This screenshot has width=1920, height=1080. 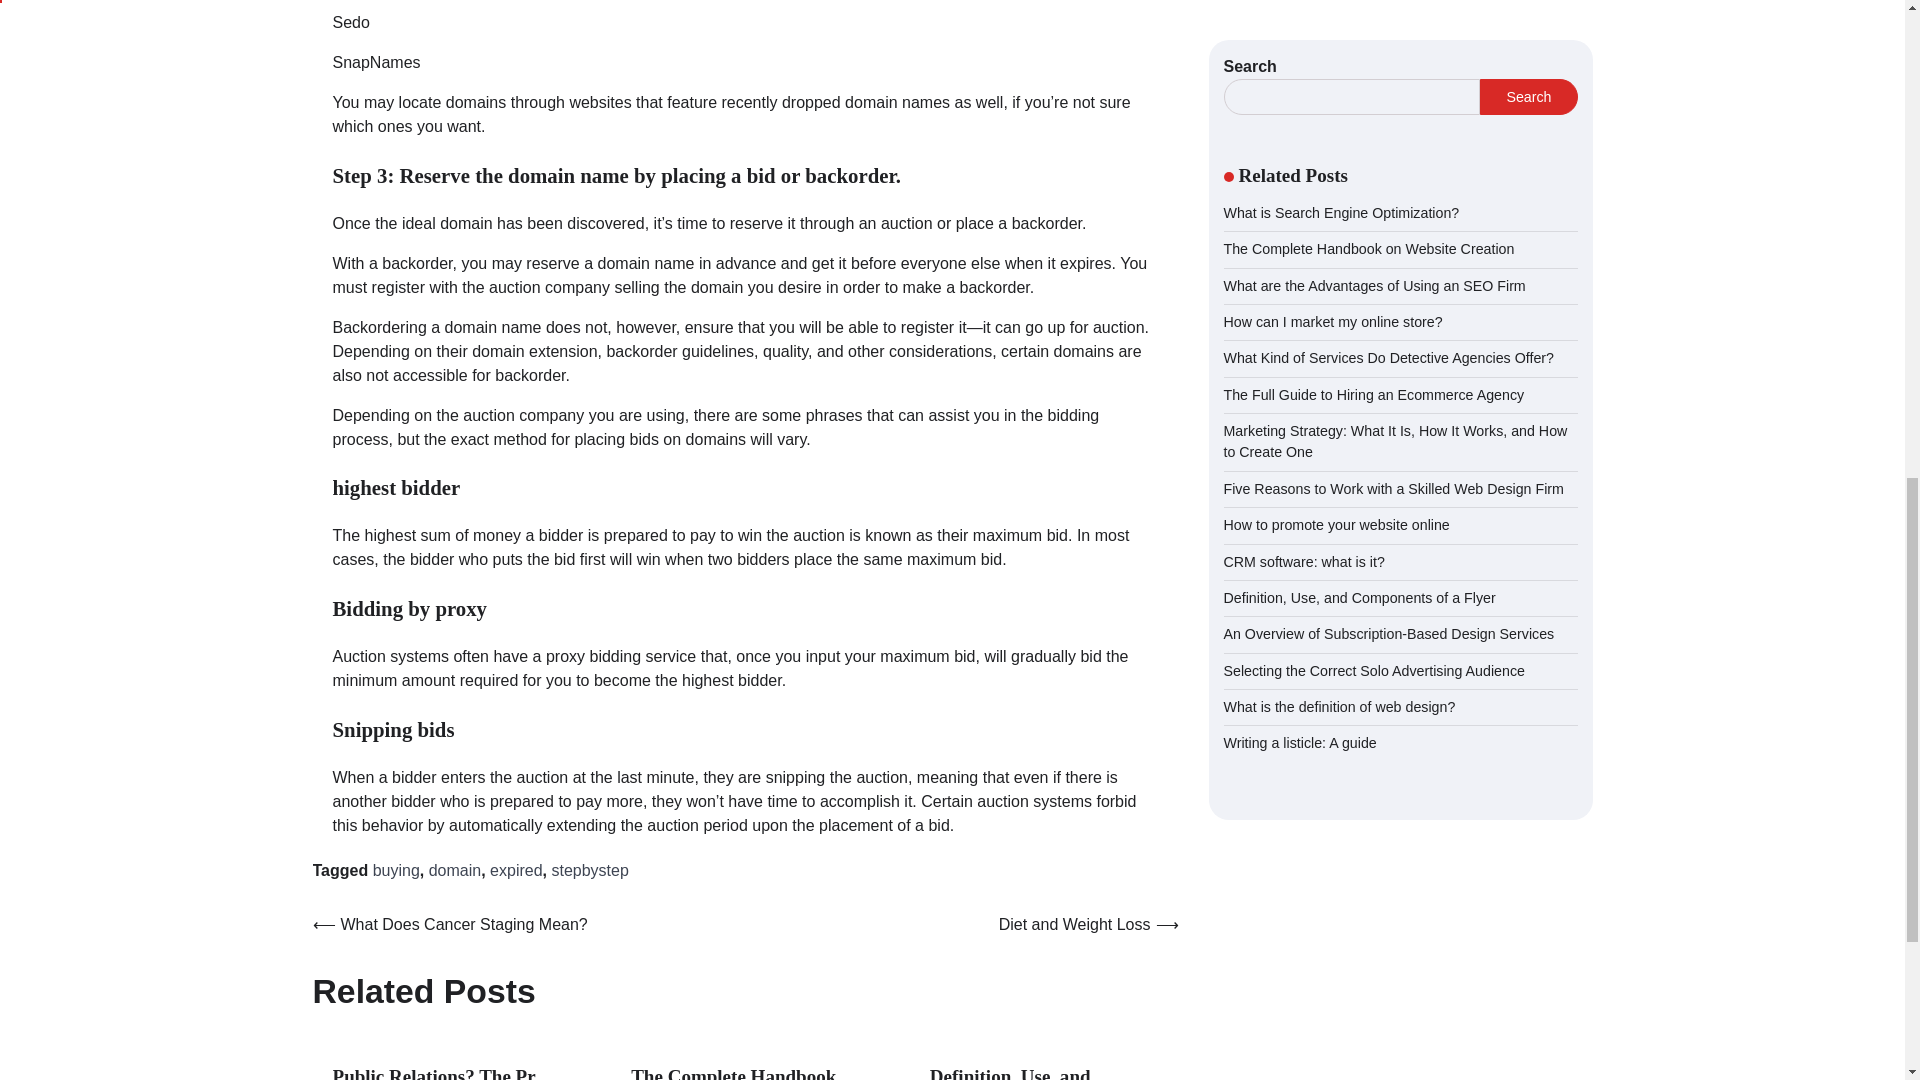 What do you see at coordinates (454, 870) in the screenshot?
I see `domain` at bounding box center [454, 870].